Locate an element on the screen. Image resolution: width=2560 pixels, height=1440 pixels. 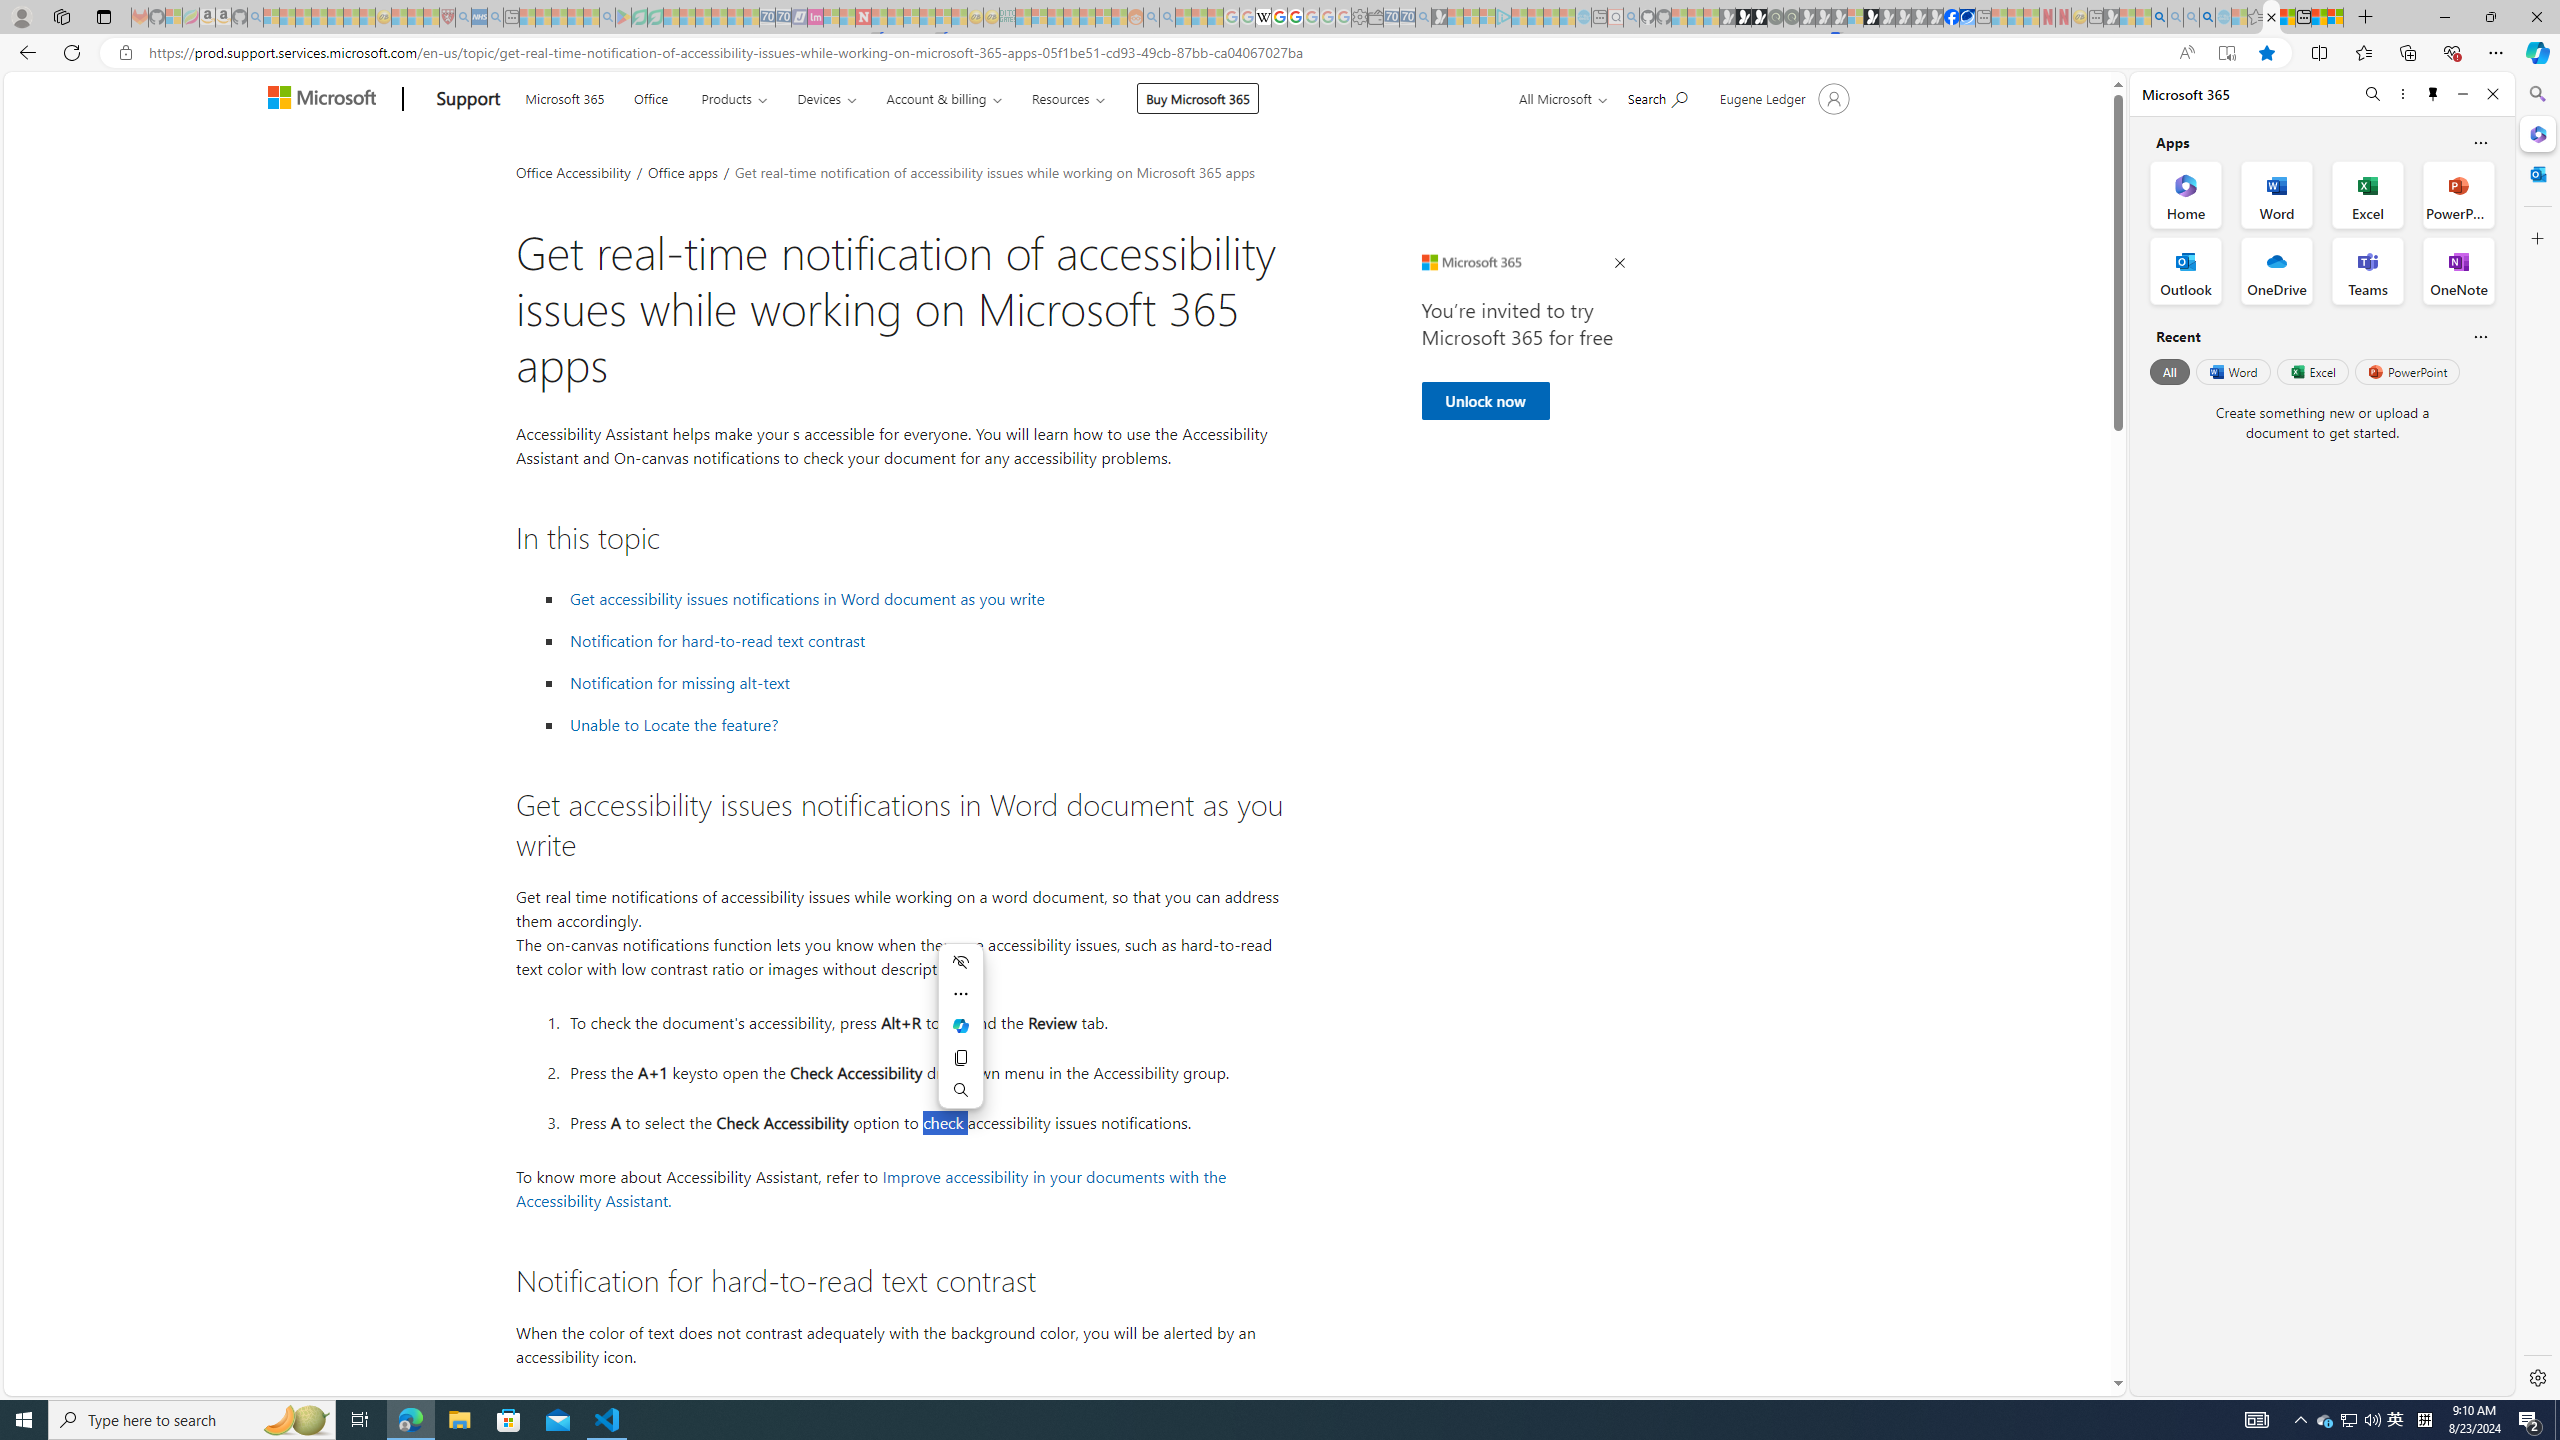
Close Microsoft 365 pane is located at coordinates (2536, 134).